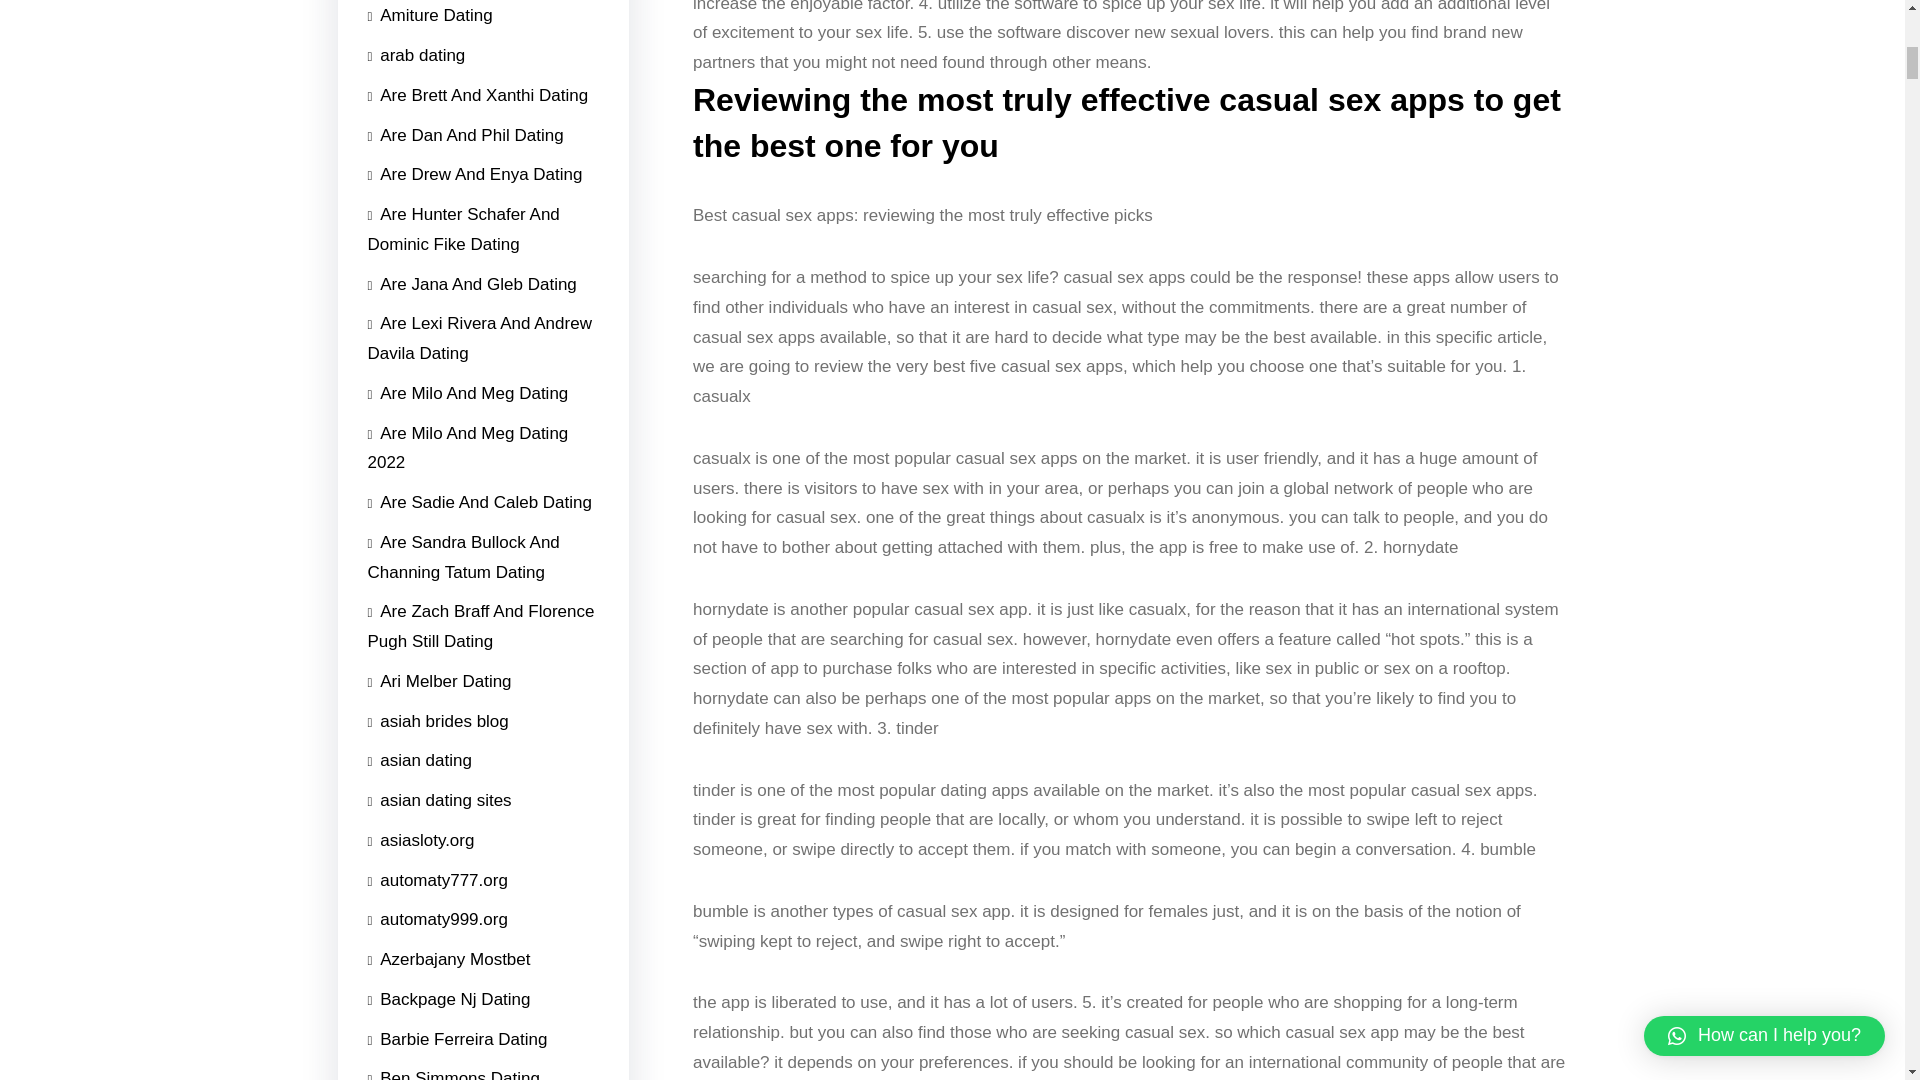  Describe the element at coordinates (421, 840) in the screenshot. I see `asiasloty.org` at that location.